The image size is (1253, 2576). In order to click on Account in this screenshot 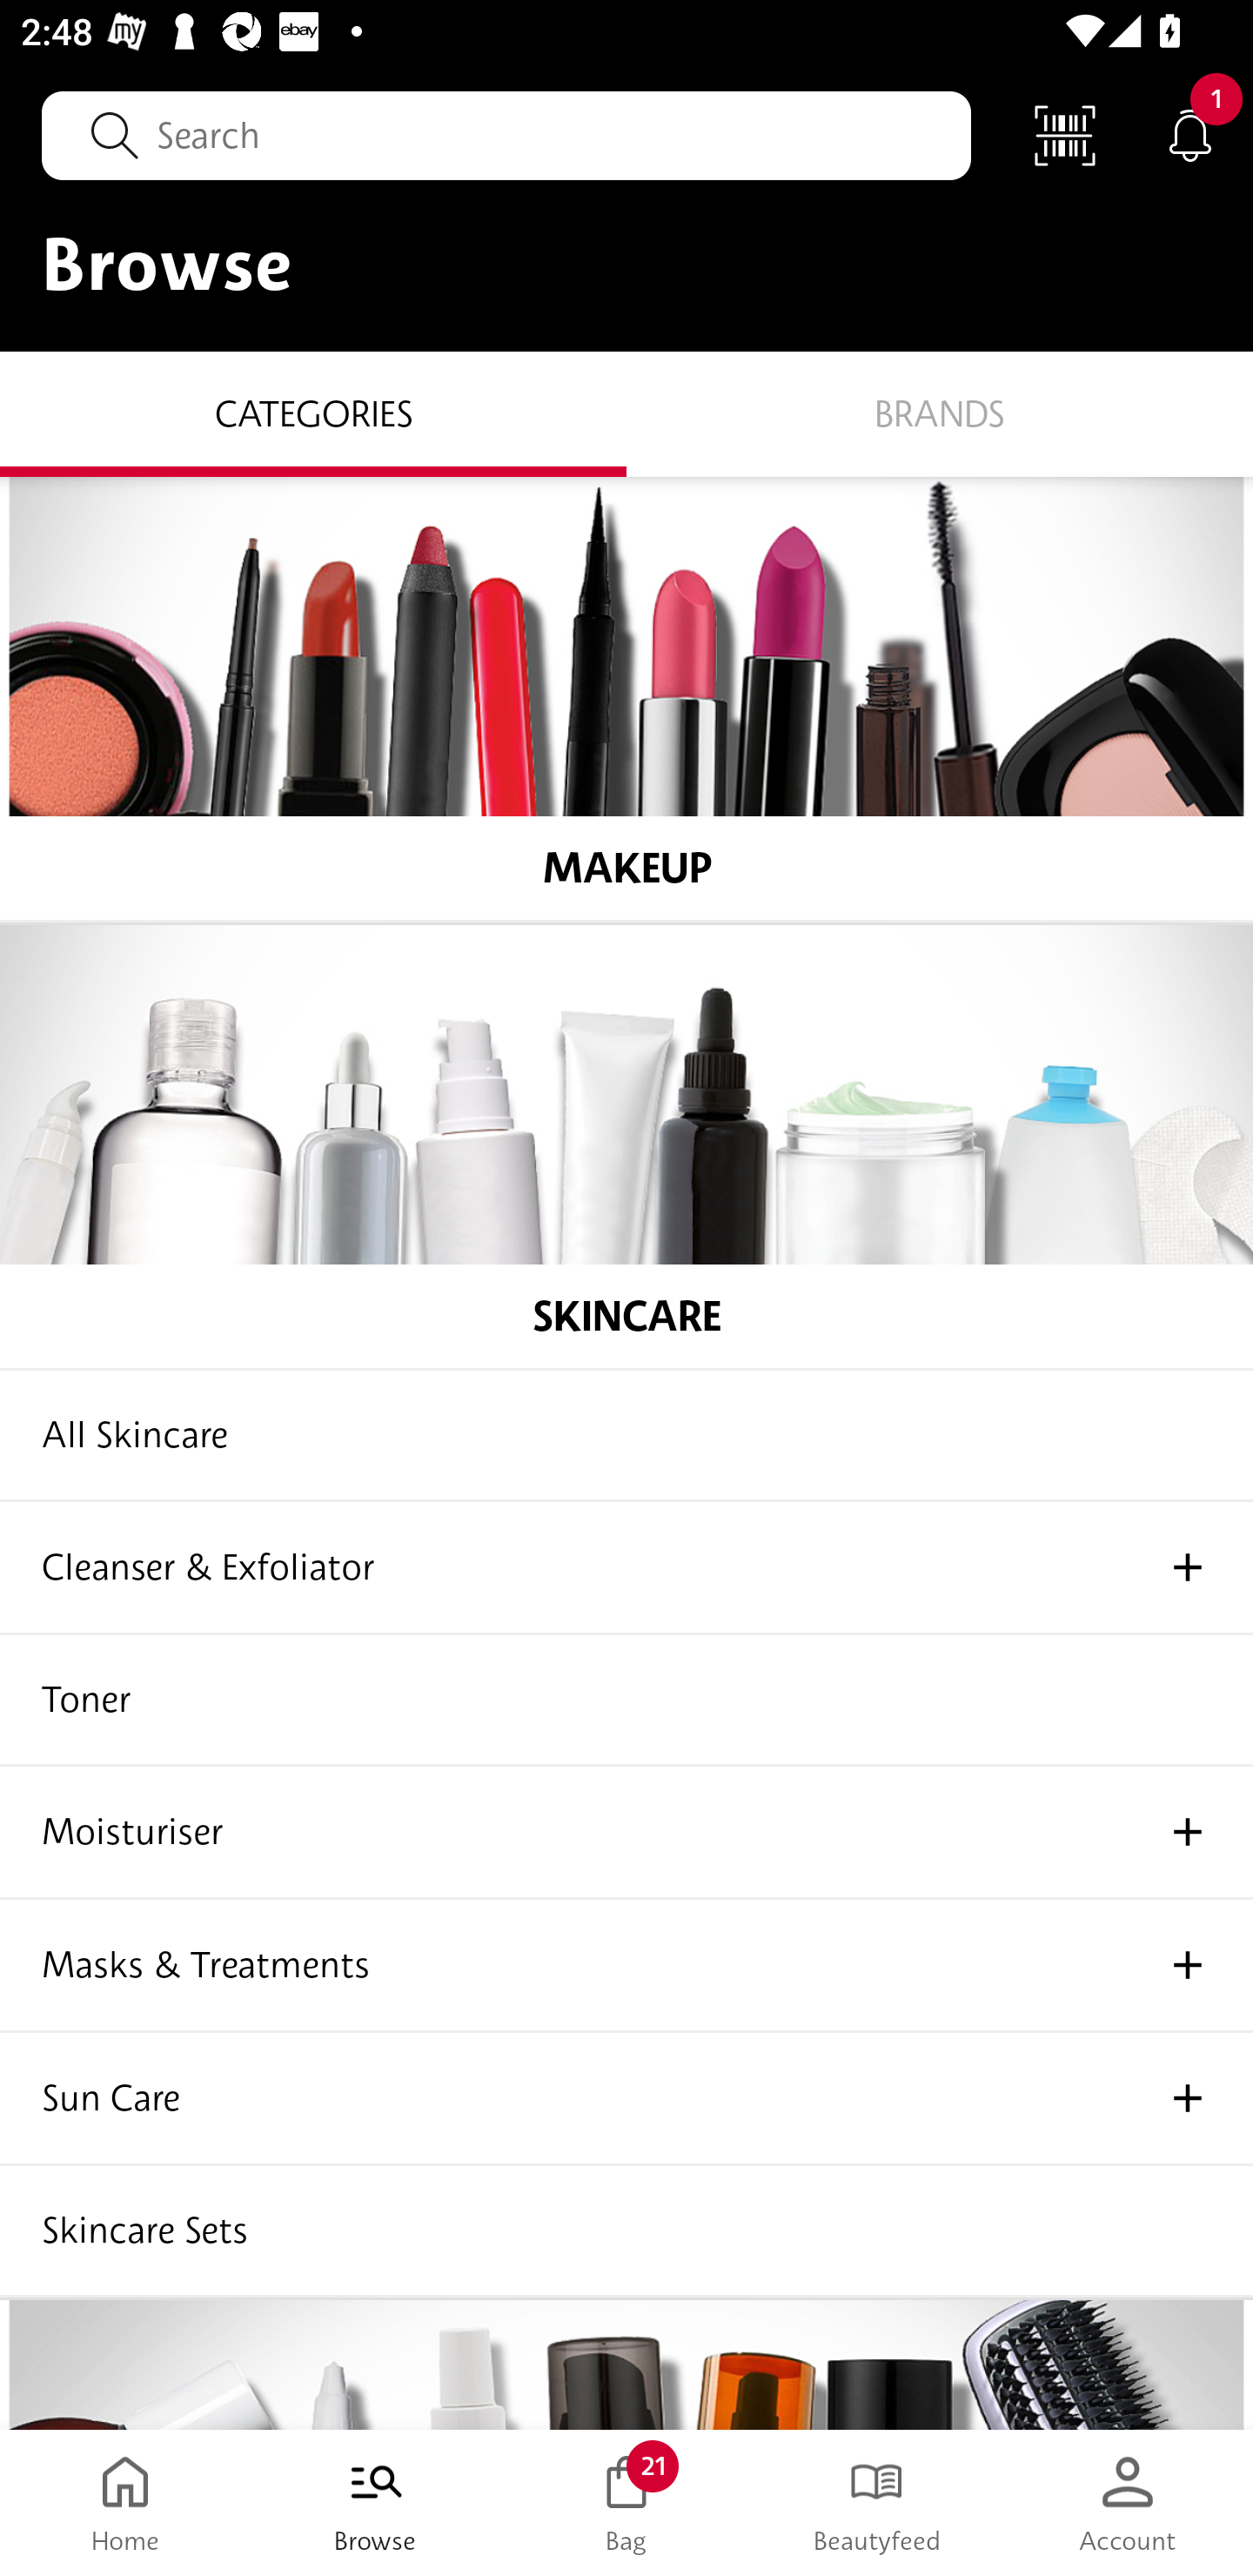, I will do `click(1128, 2503)`.